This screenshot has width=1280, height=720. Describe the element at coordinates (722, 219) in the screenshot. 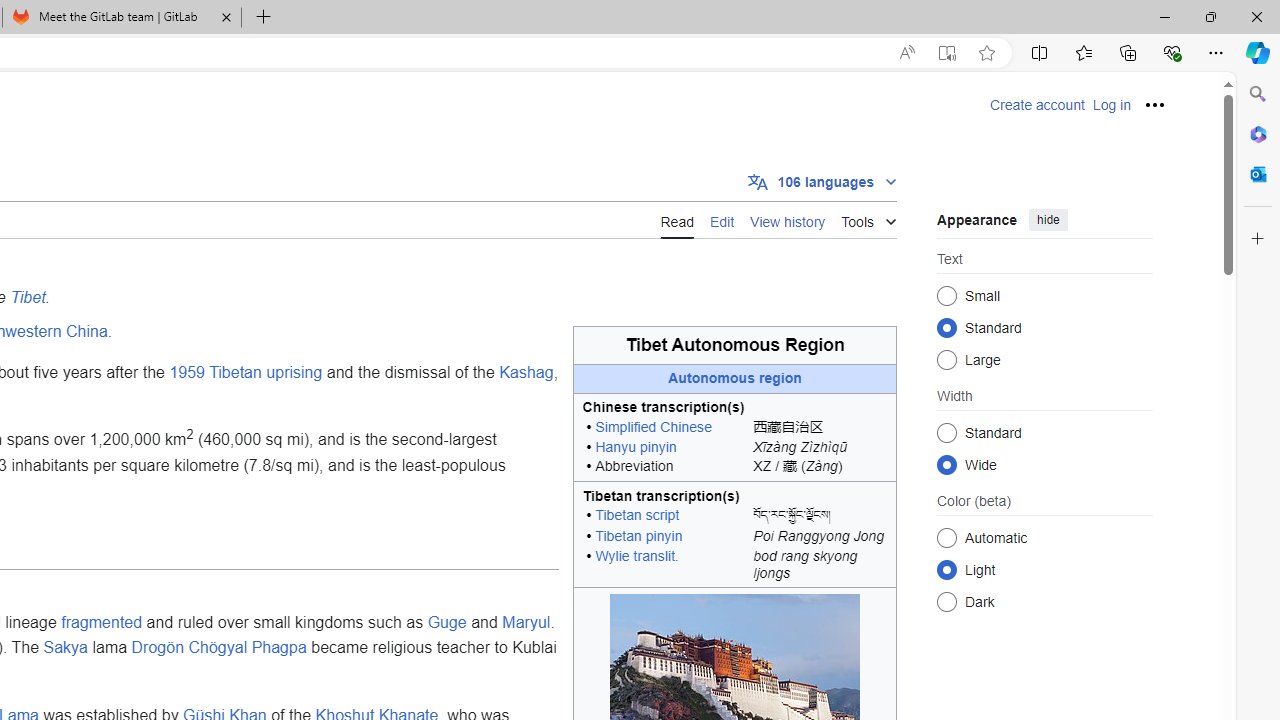

I see `Edit` at that location.